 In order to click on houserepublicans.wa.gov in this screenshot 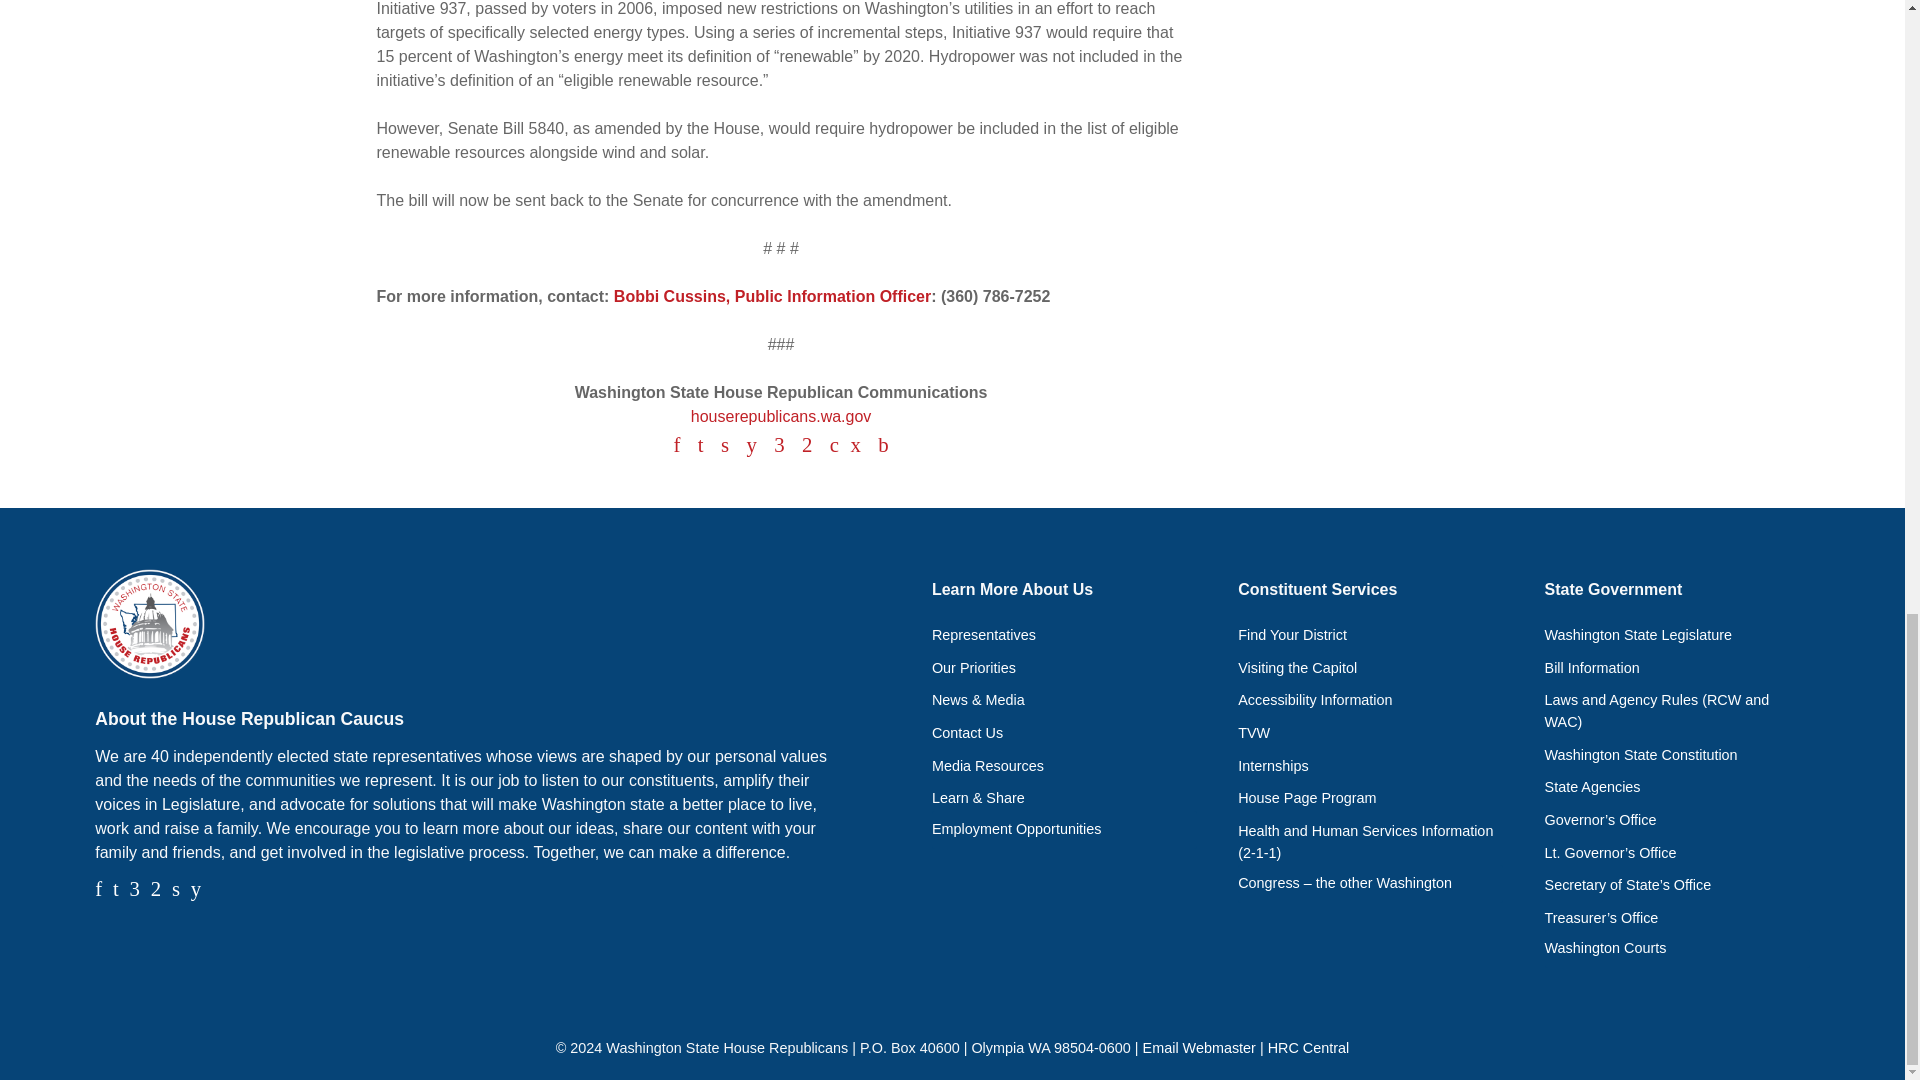, I will do `click(781, 416)`.